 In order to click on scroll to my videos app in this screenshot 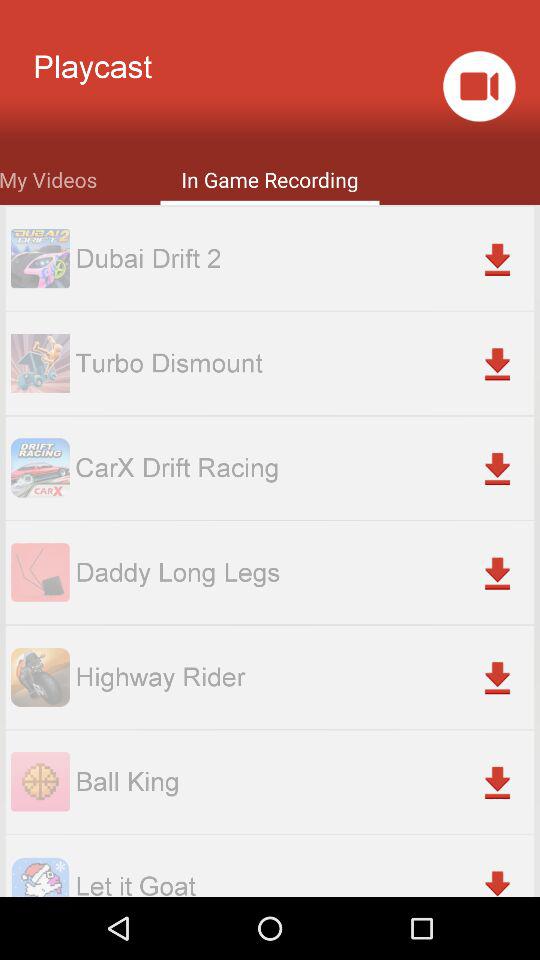, I will do `click(48, 178)`.